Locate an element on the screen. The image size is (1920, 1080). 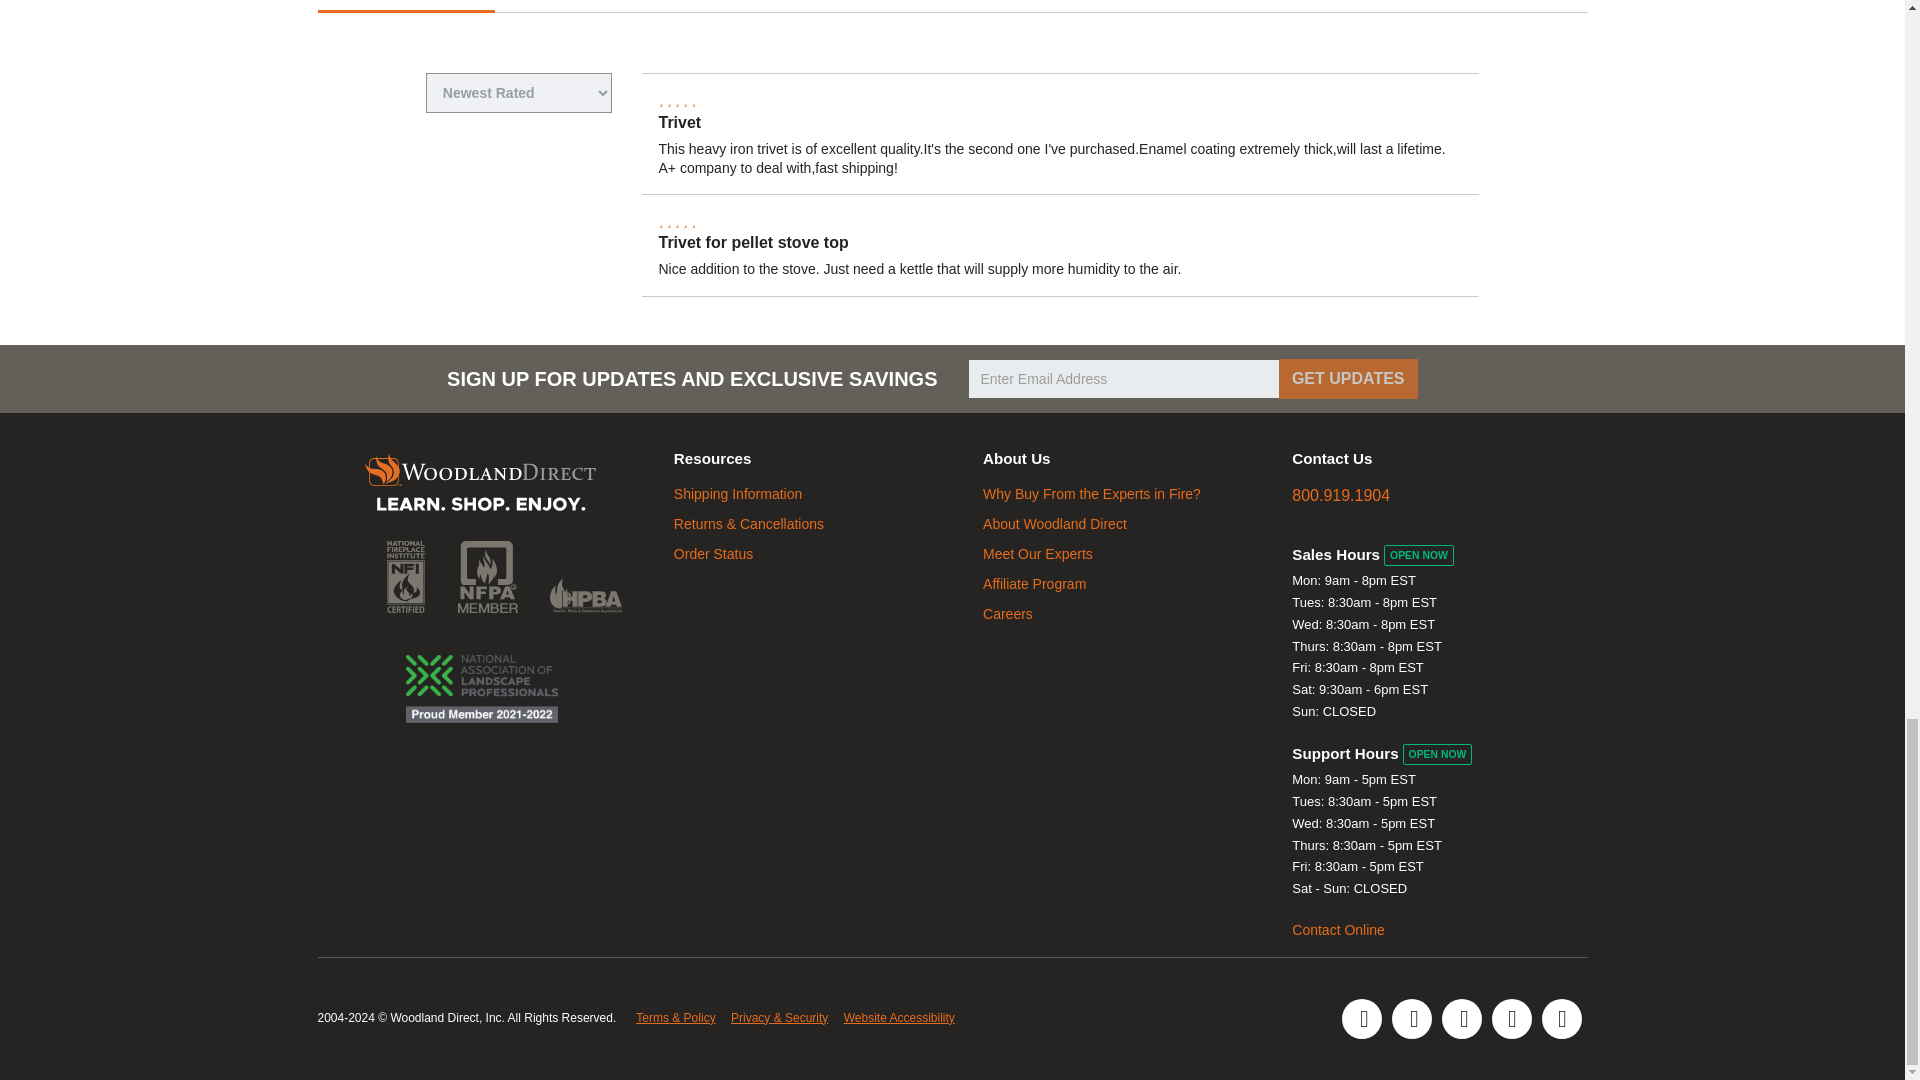
Go to Order Status is located at coordinates (712, 554).